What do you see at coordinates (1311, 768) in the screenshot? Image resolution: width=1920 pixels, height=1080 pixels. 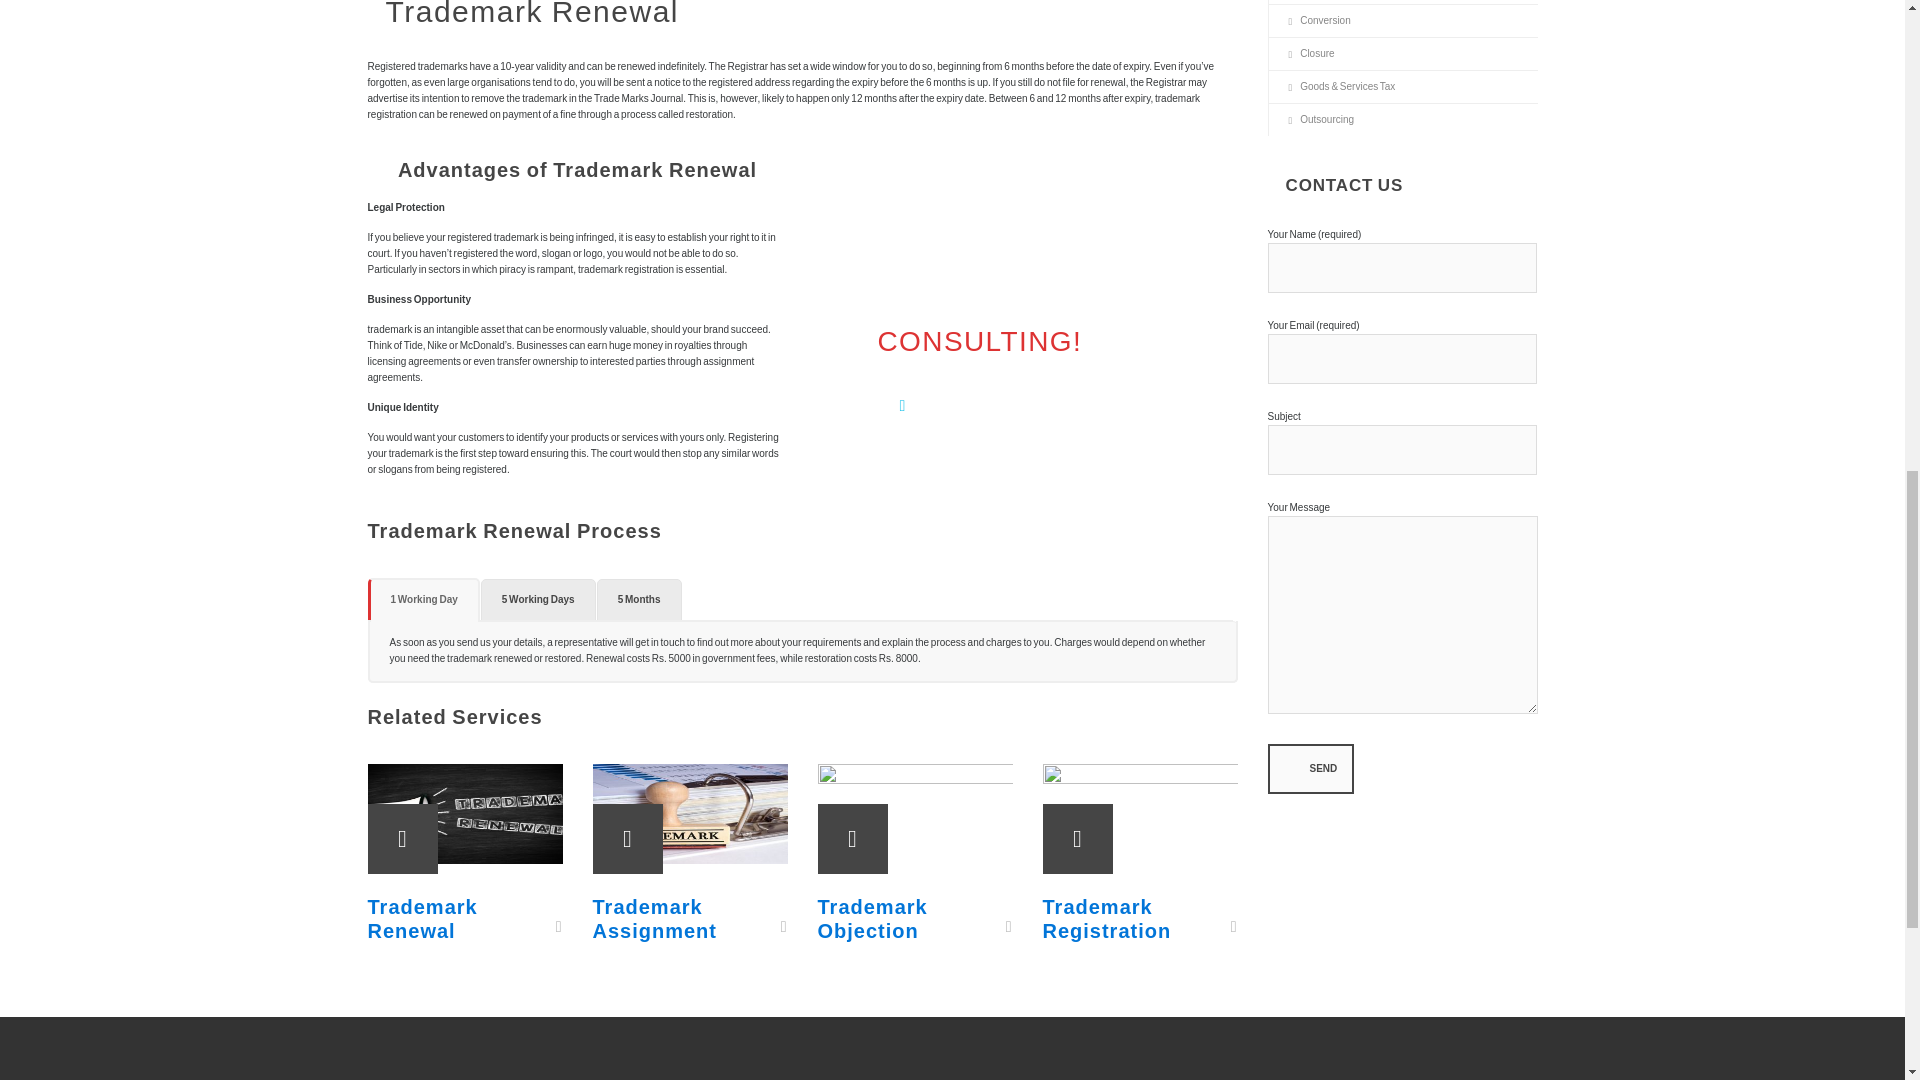 I see `Send` at bounding box center [1311, 768].